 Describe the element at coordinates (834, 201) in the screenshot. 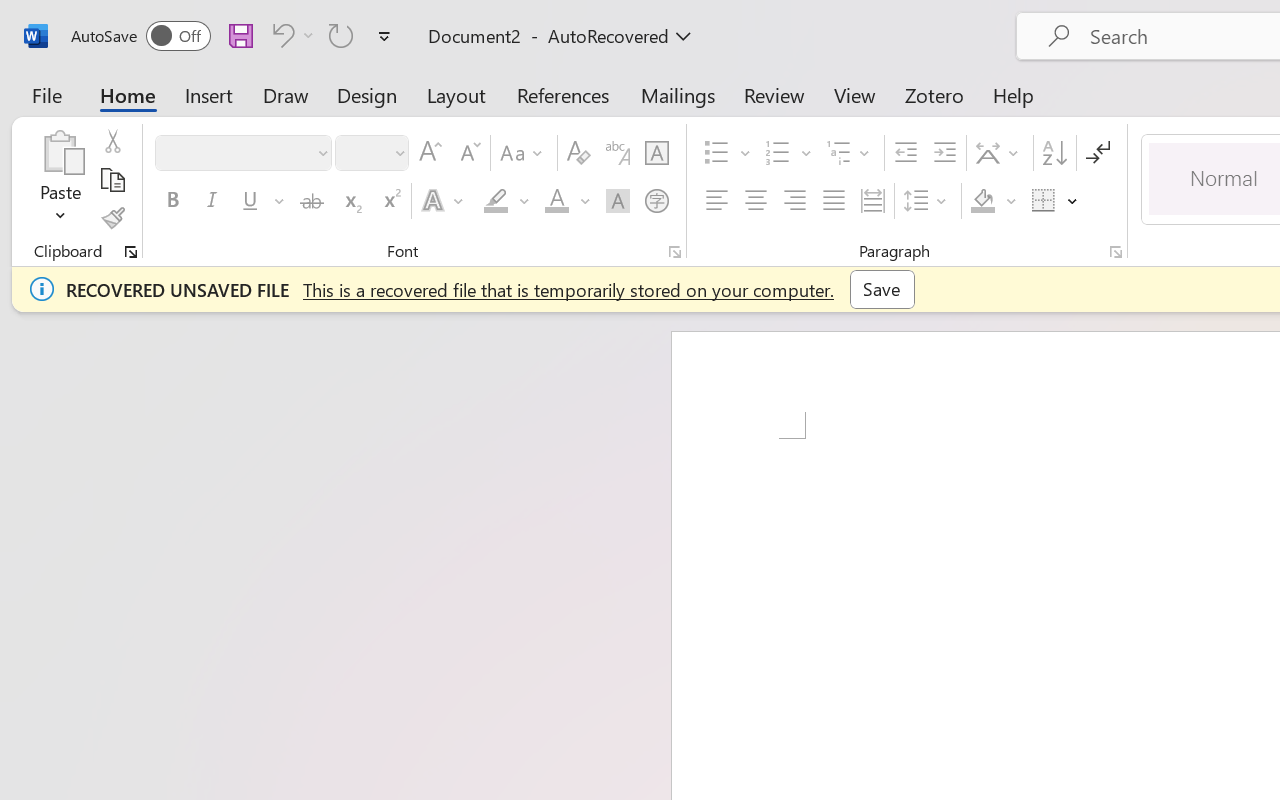

I see `Justify` at that location.